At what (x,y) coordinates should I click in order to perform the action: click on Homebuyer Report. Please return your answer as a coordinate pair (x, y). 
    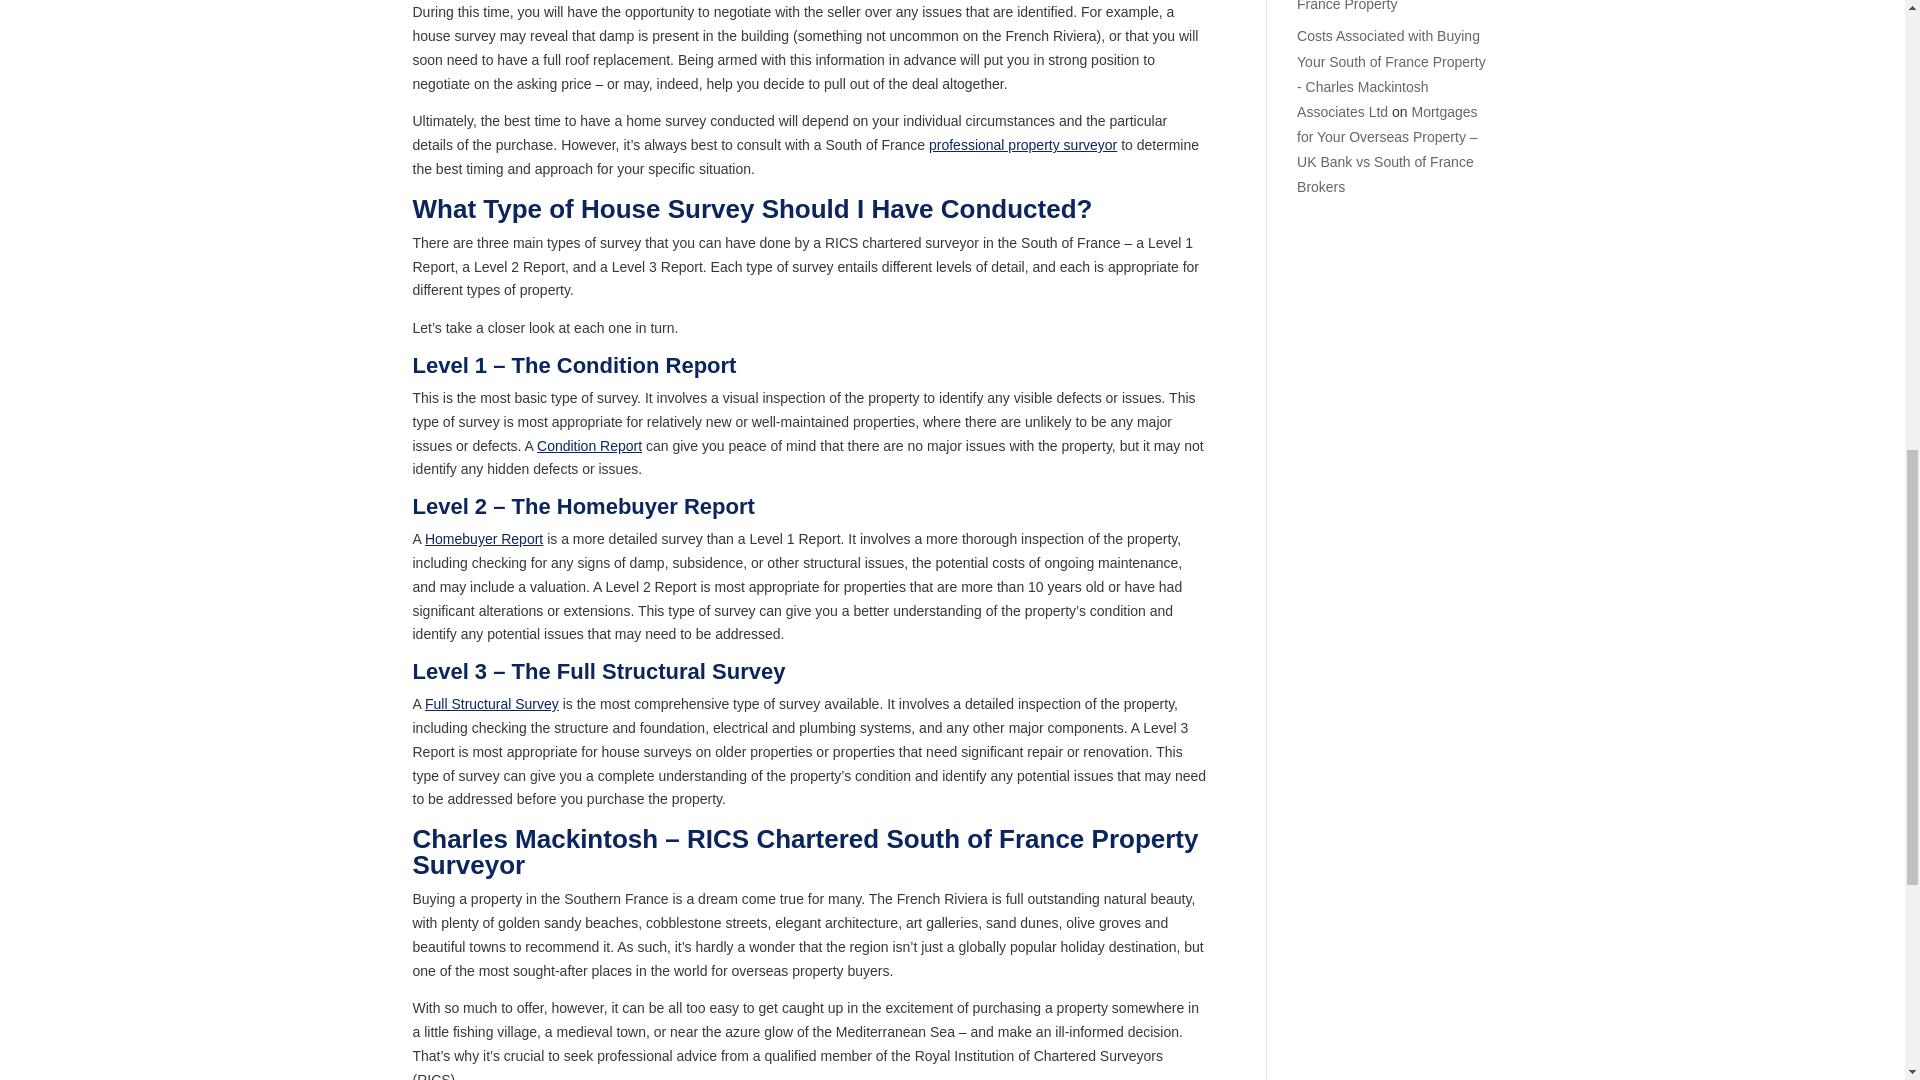
    Looking at the image, I should click on (484, 538).